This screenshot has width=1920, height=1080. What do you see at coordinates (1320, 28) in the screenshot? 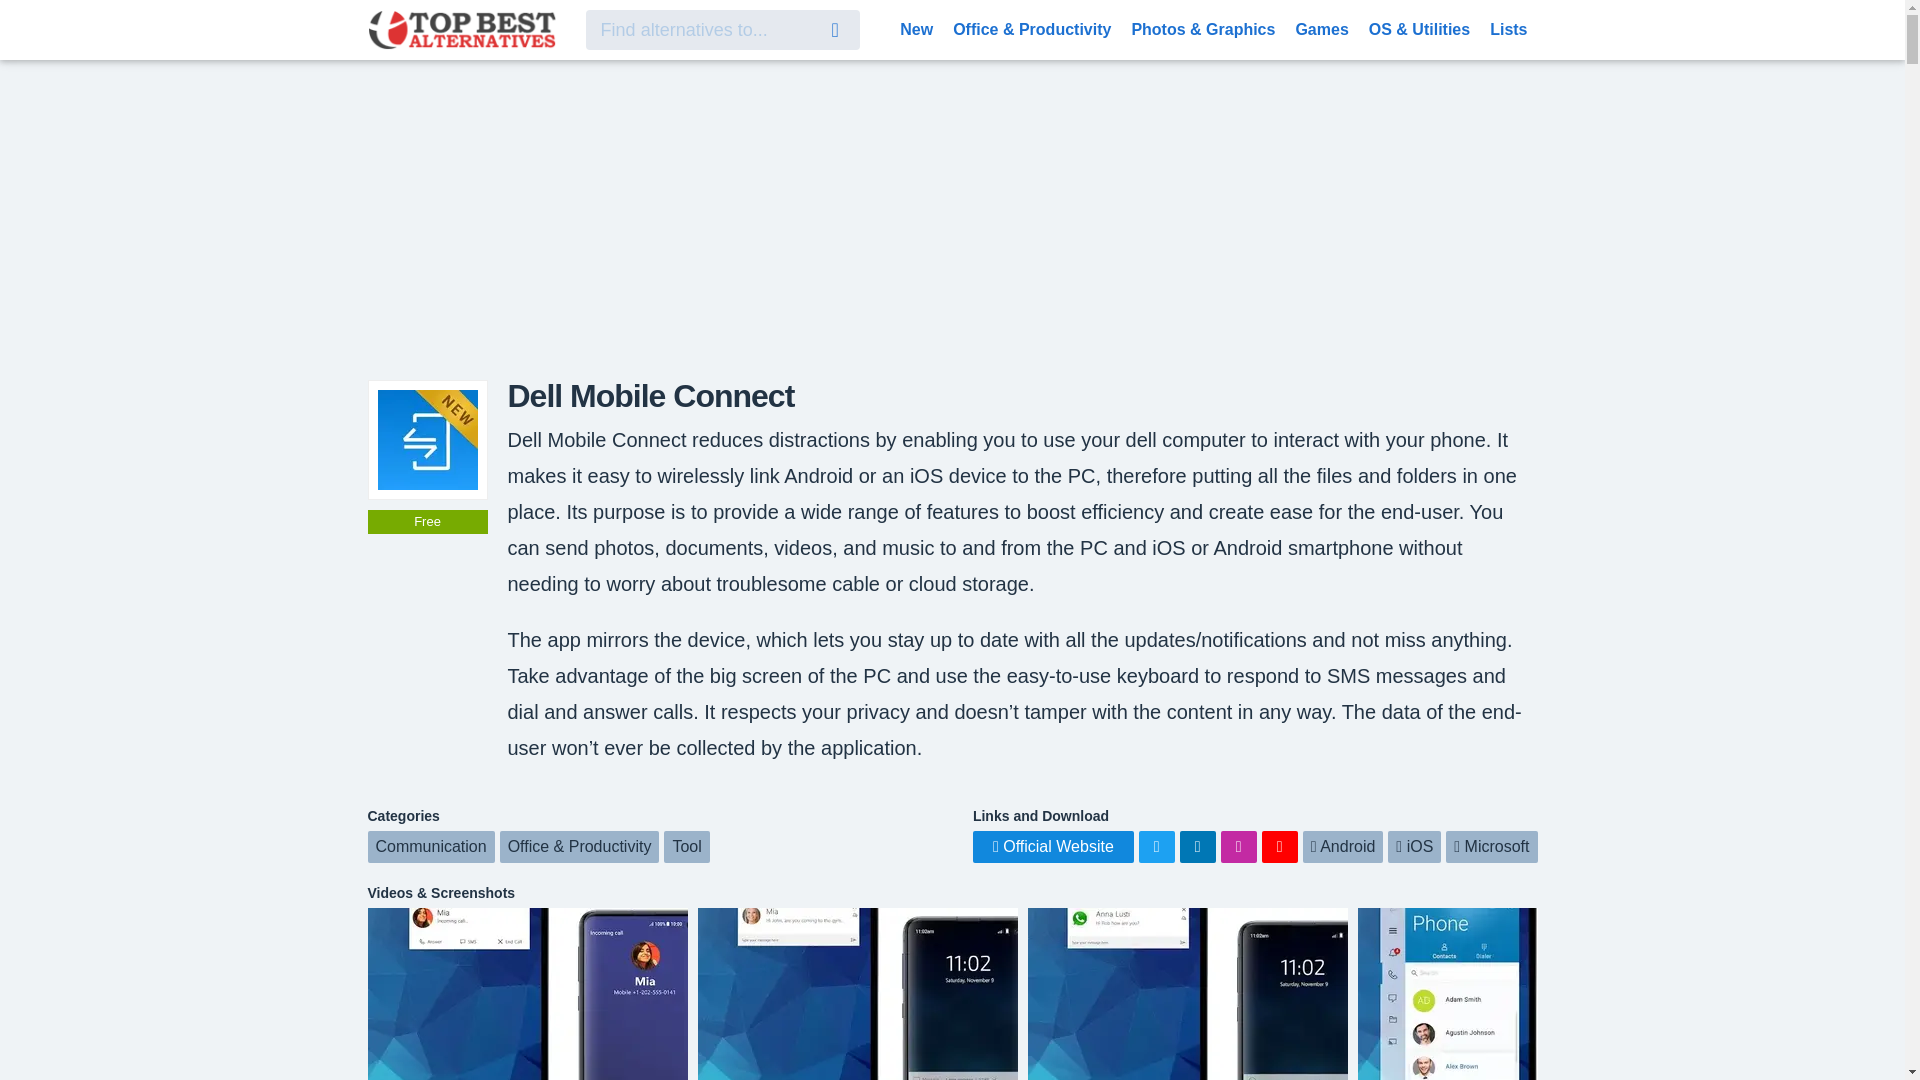
I see `Games` at bounding box center [1320, 28].